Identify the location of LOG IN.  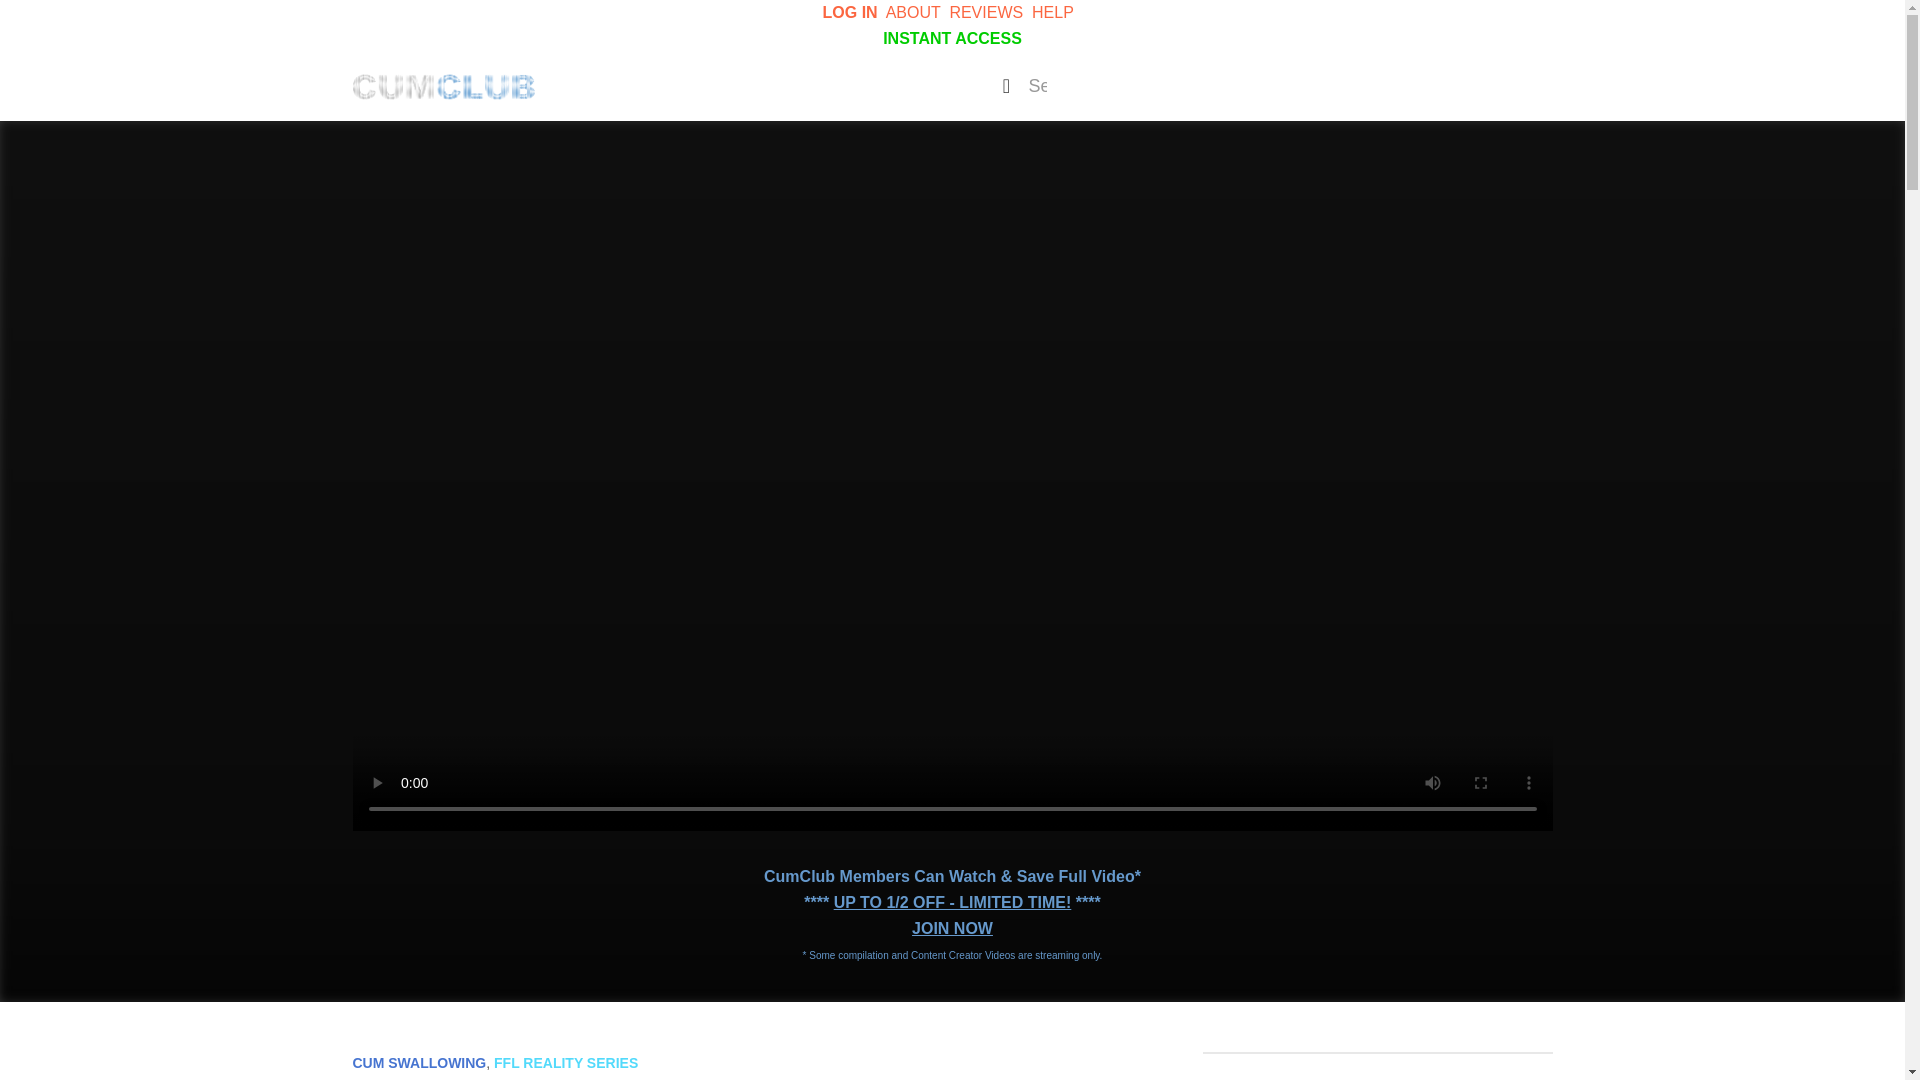
(850, 12).